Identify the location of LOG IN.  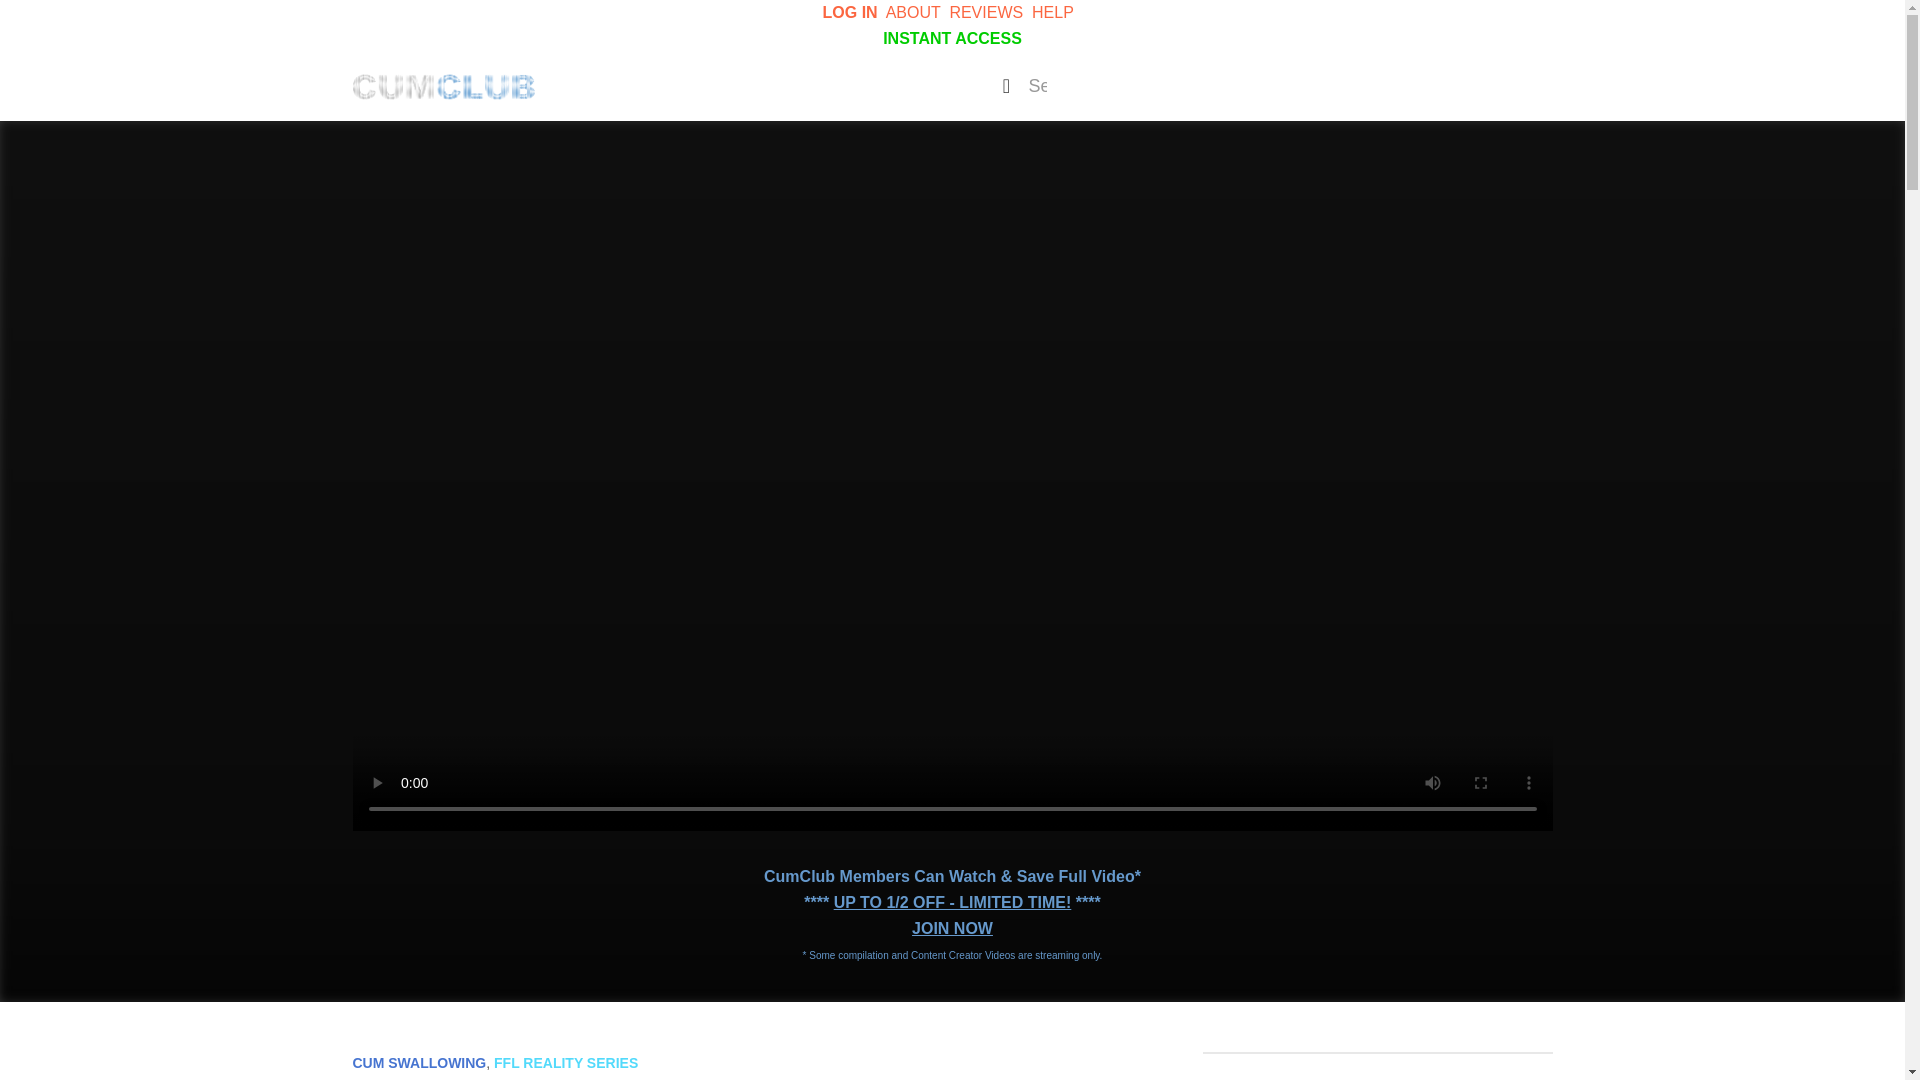
(850, 12).